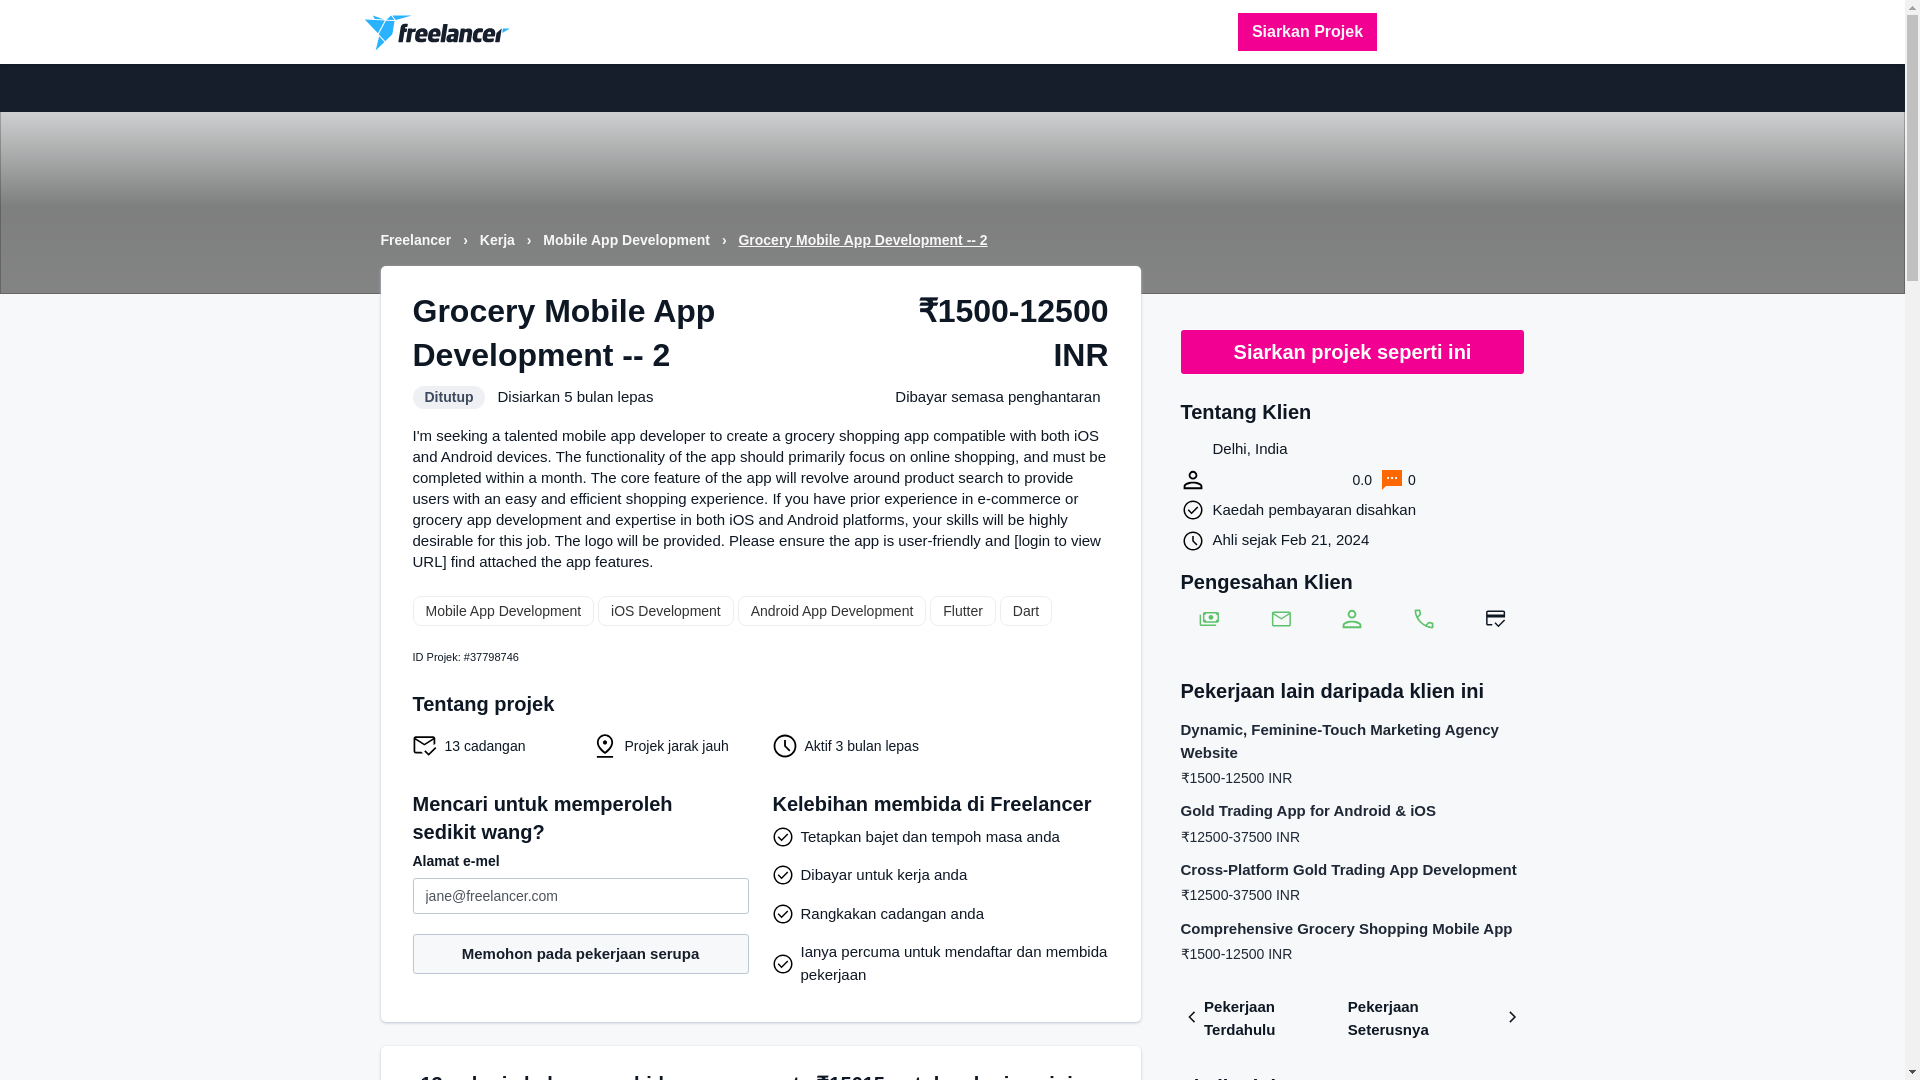 The width and height of the screenshot is (1920, 1080). What do you see at coordinates (502, 611) in the screenshot?
I see `Mobile App Development` at bounding box center [502, 611].